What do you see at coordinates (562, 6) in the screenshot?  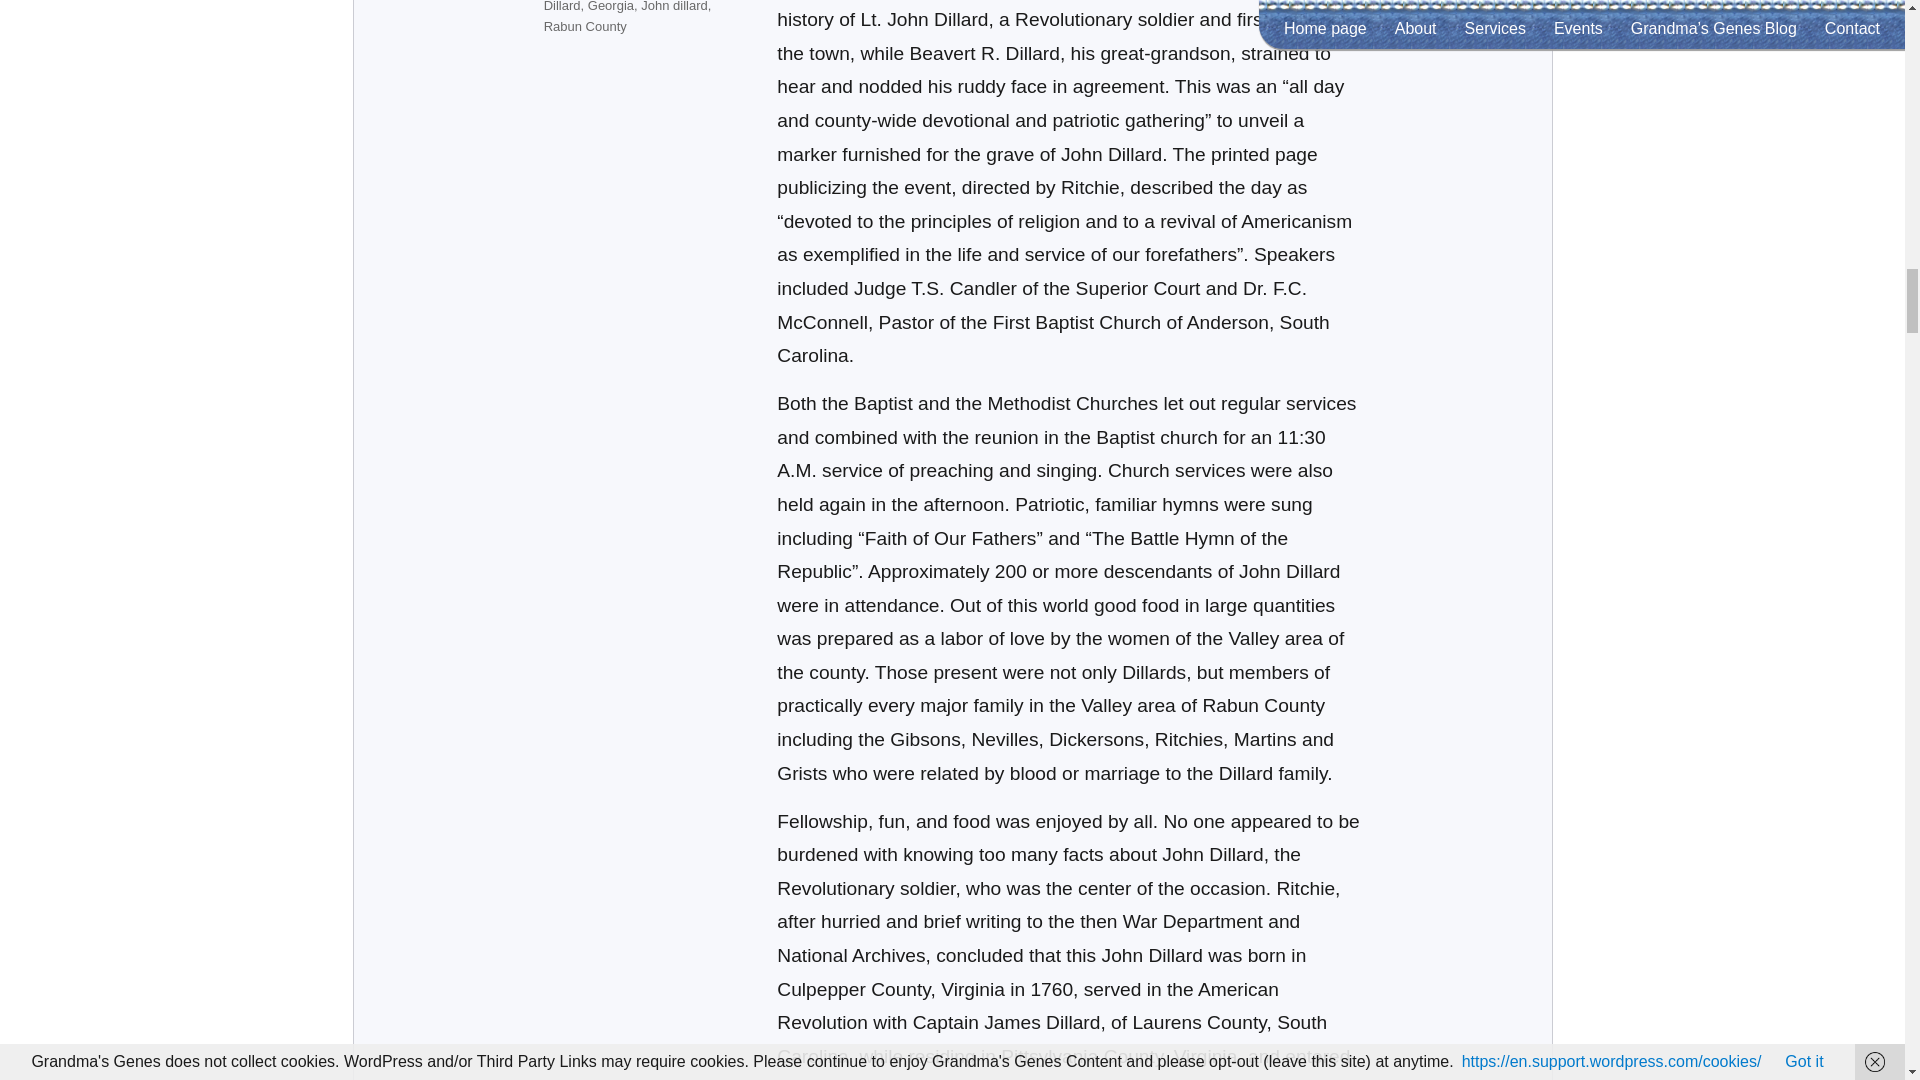 I see `Dillard` at bounding box center [562, 6].